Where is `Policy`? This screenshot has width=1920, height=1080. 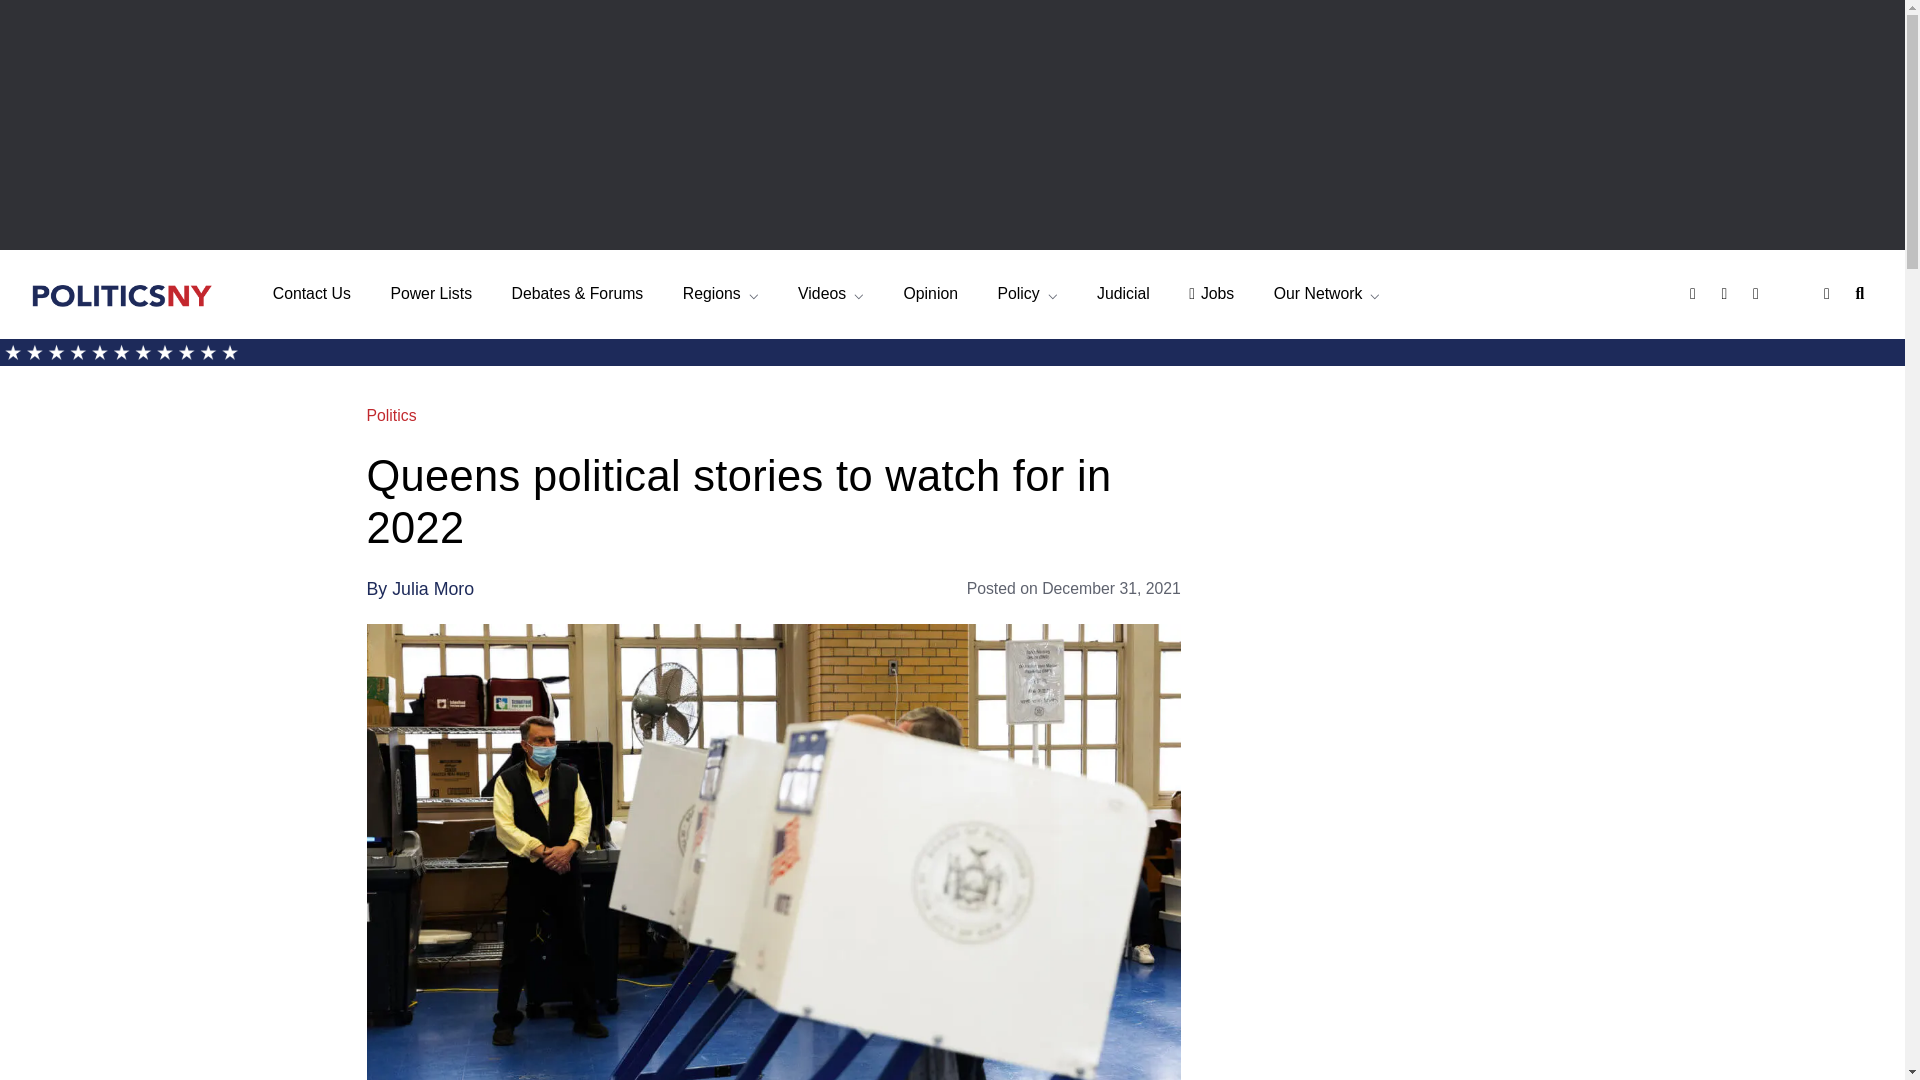
Policy is located at coordinates (1026, 294).